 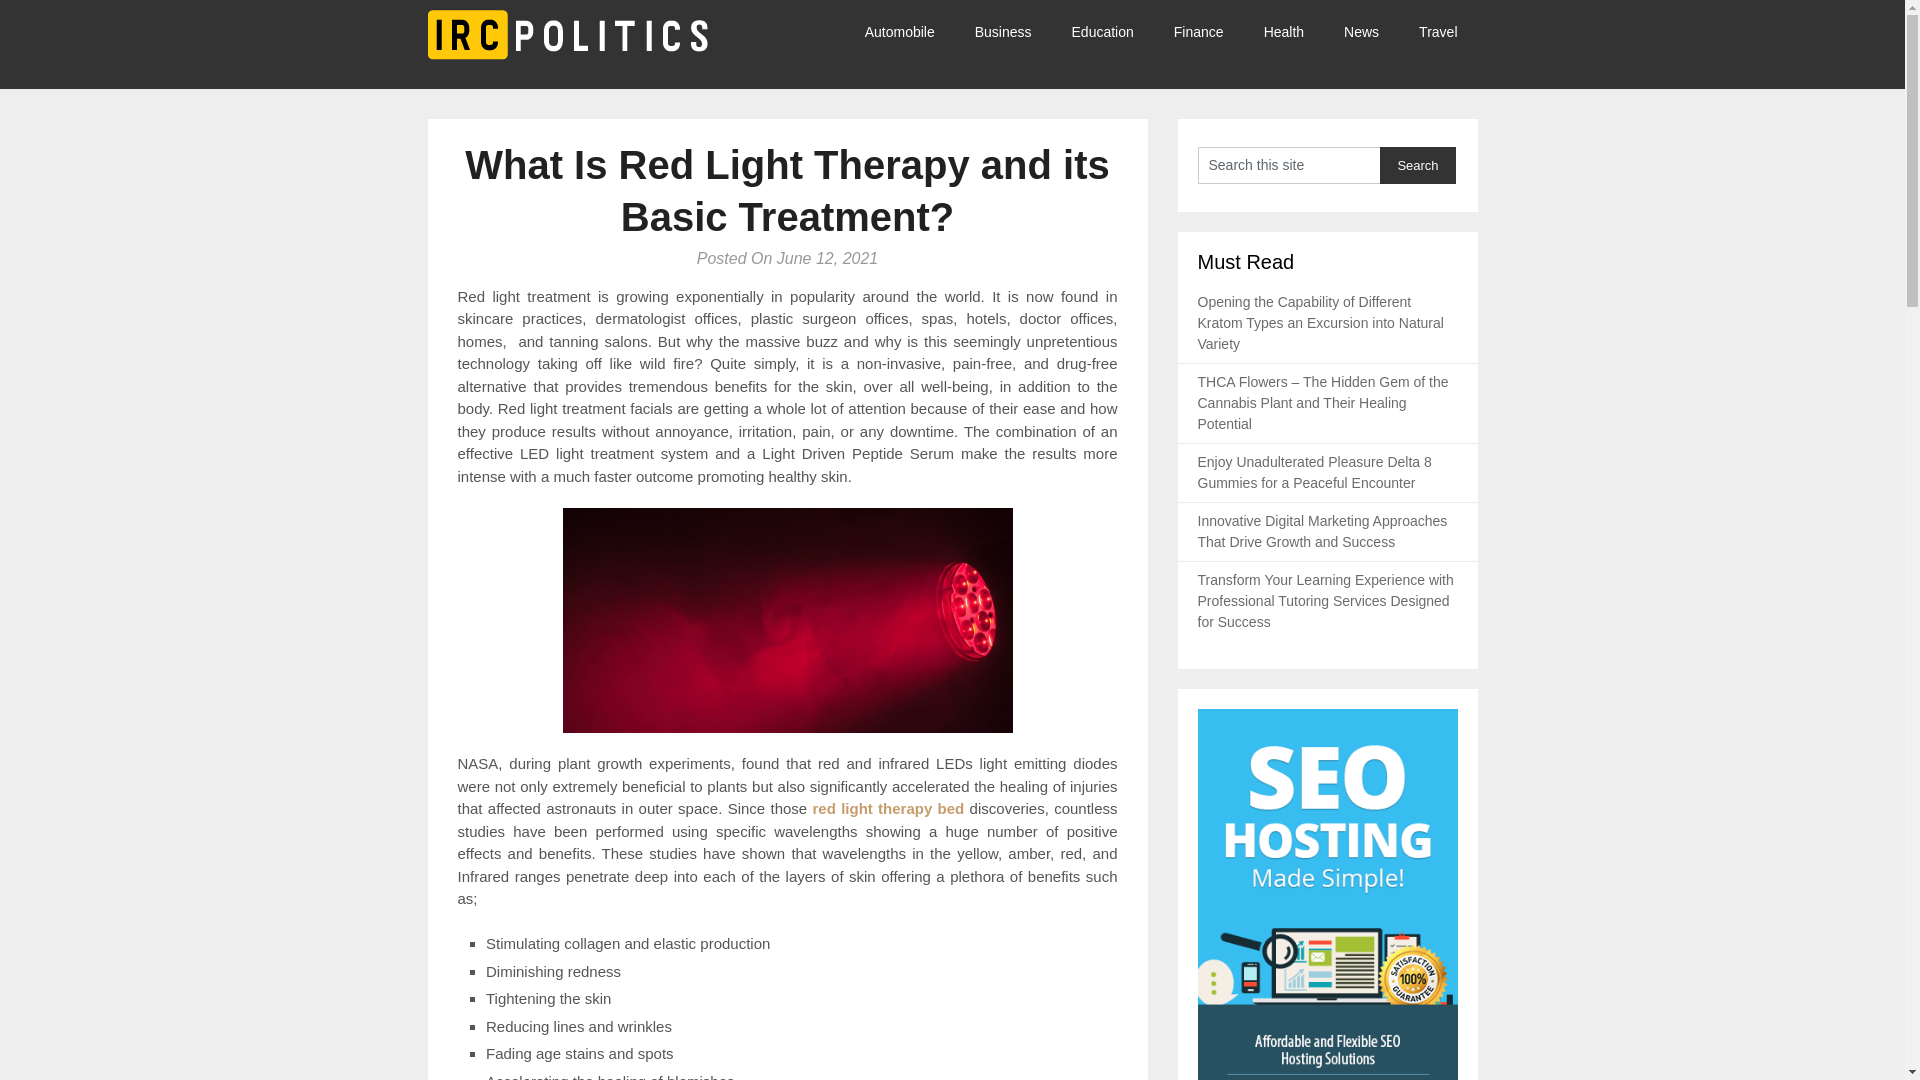 I want to click on Health, so click(x=1284, y=32).